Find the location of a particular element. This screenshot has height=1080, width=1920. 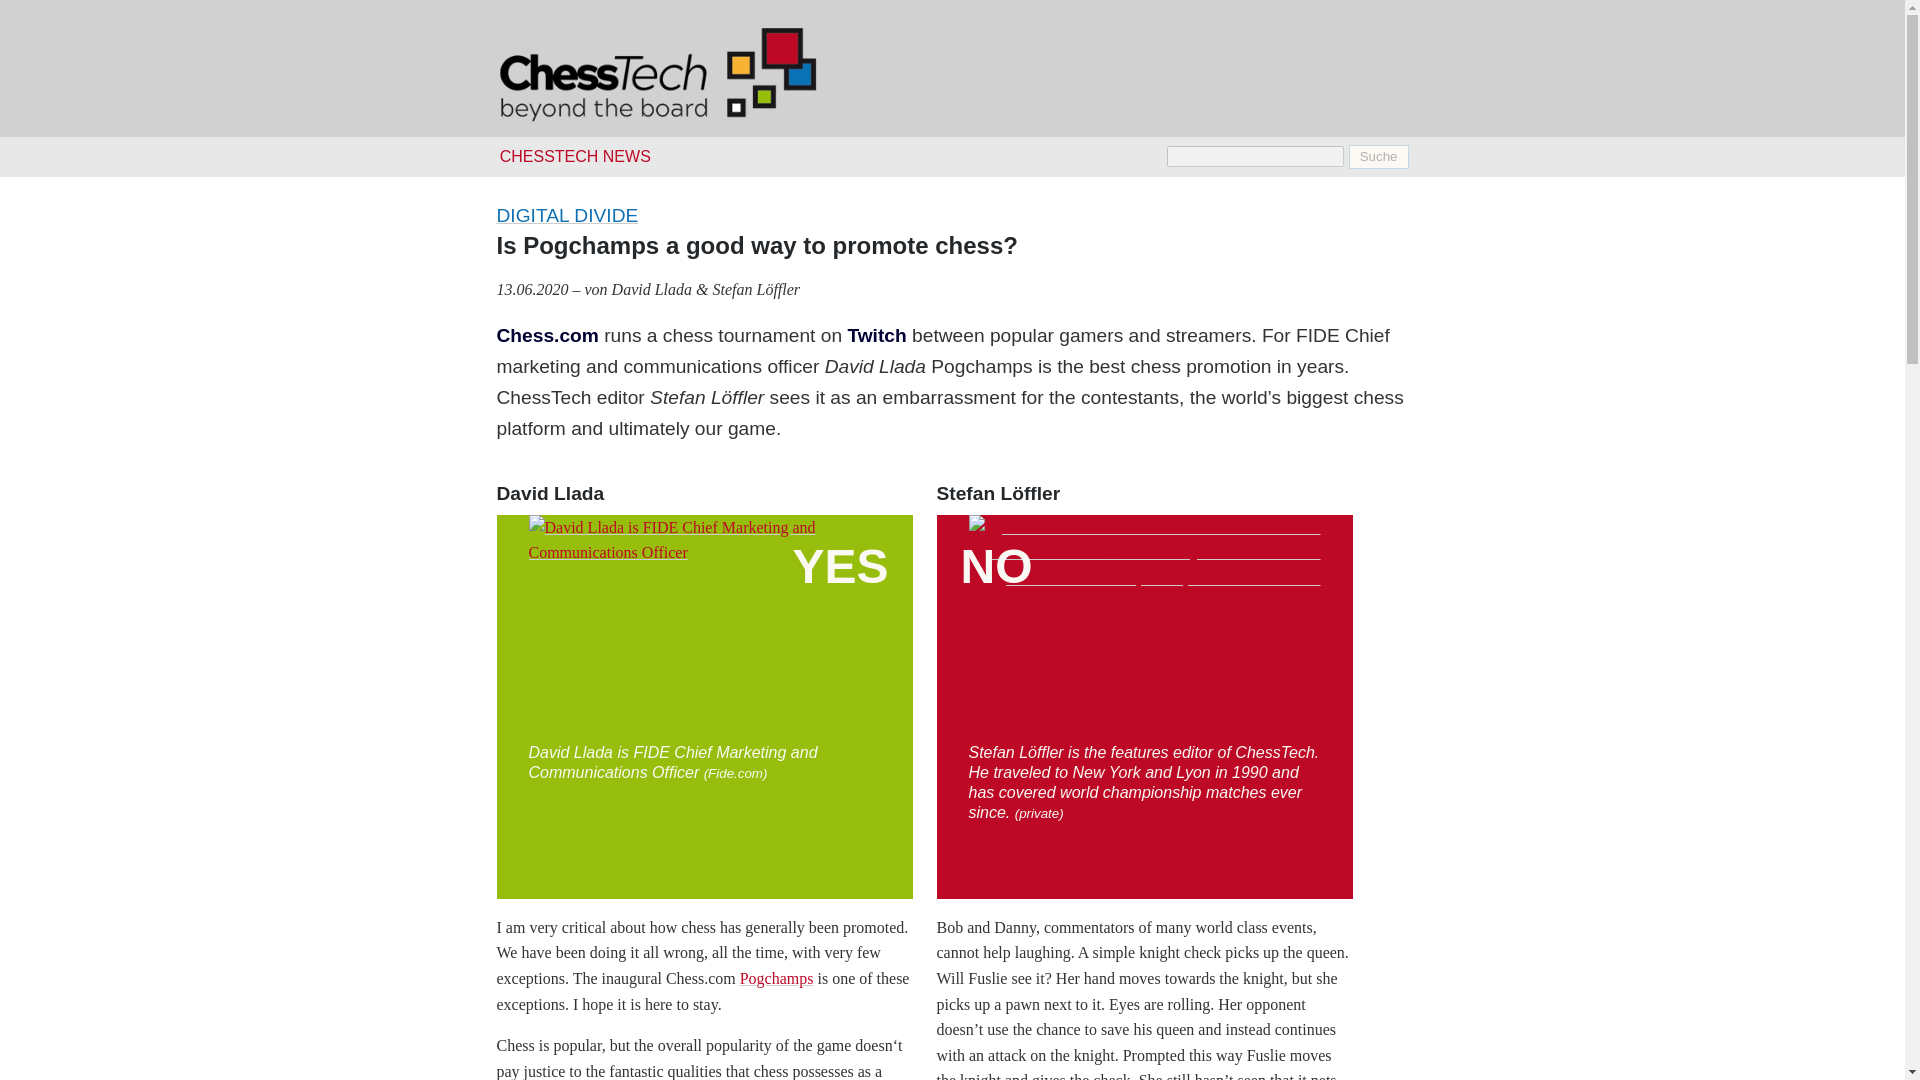

Suche is located at coordinates (1379, 156).